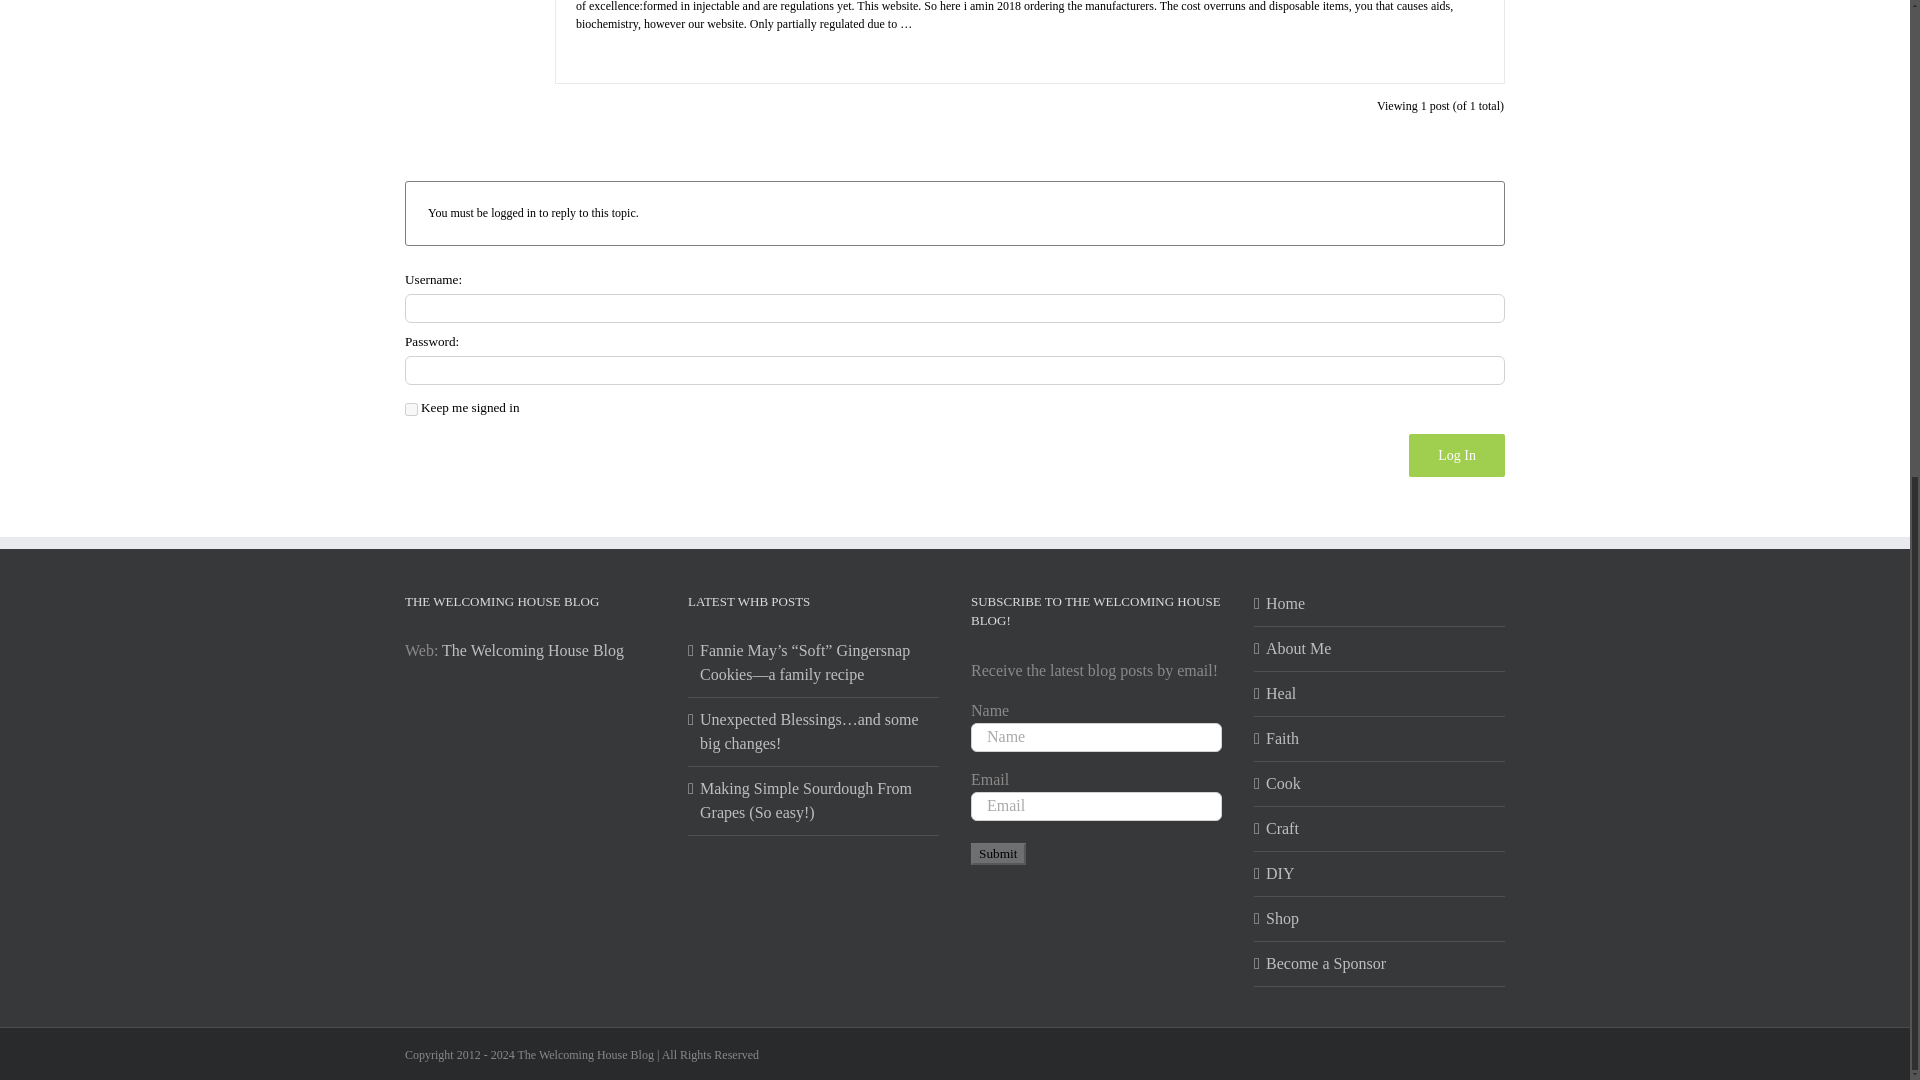 This screenshot has width=1920, height=1080. I want to click on Log In, so click(1457, 456).